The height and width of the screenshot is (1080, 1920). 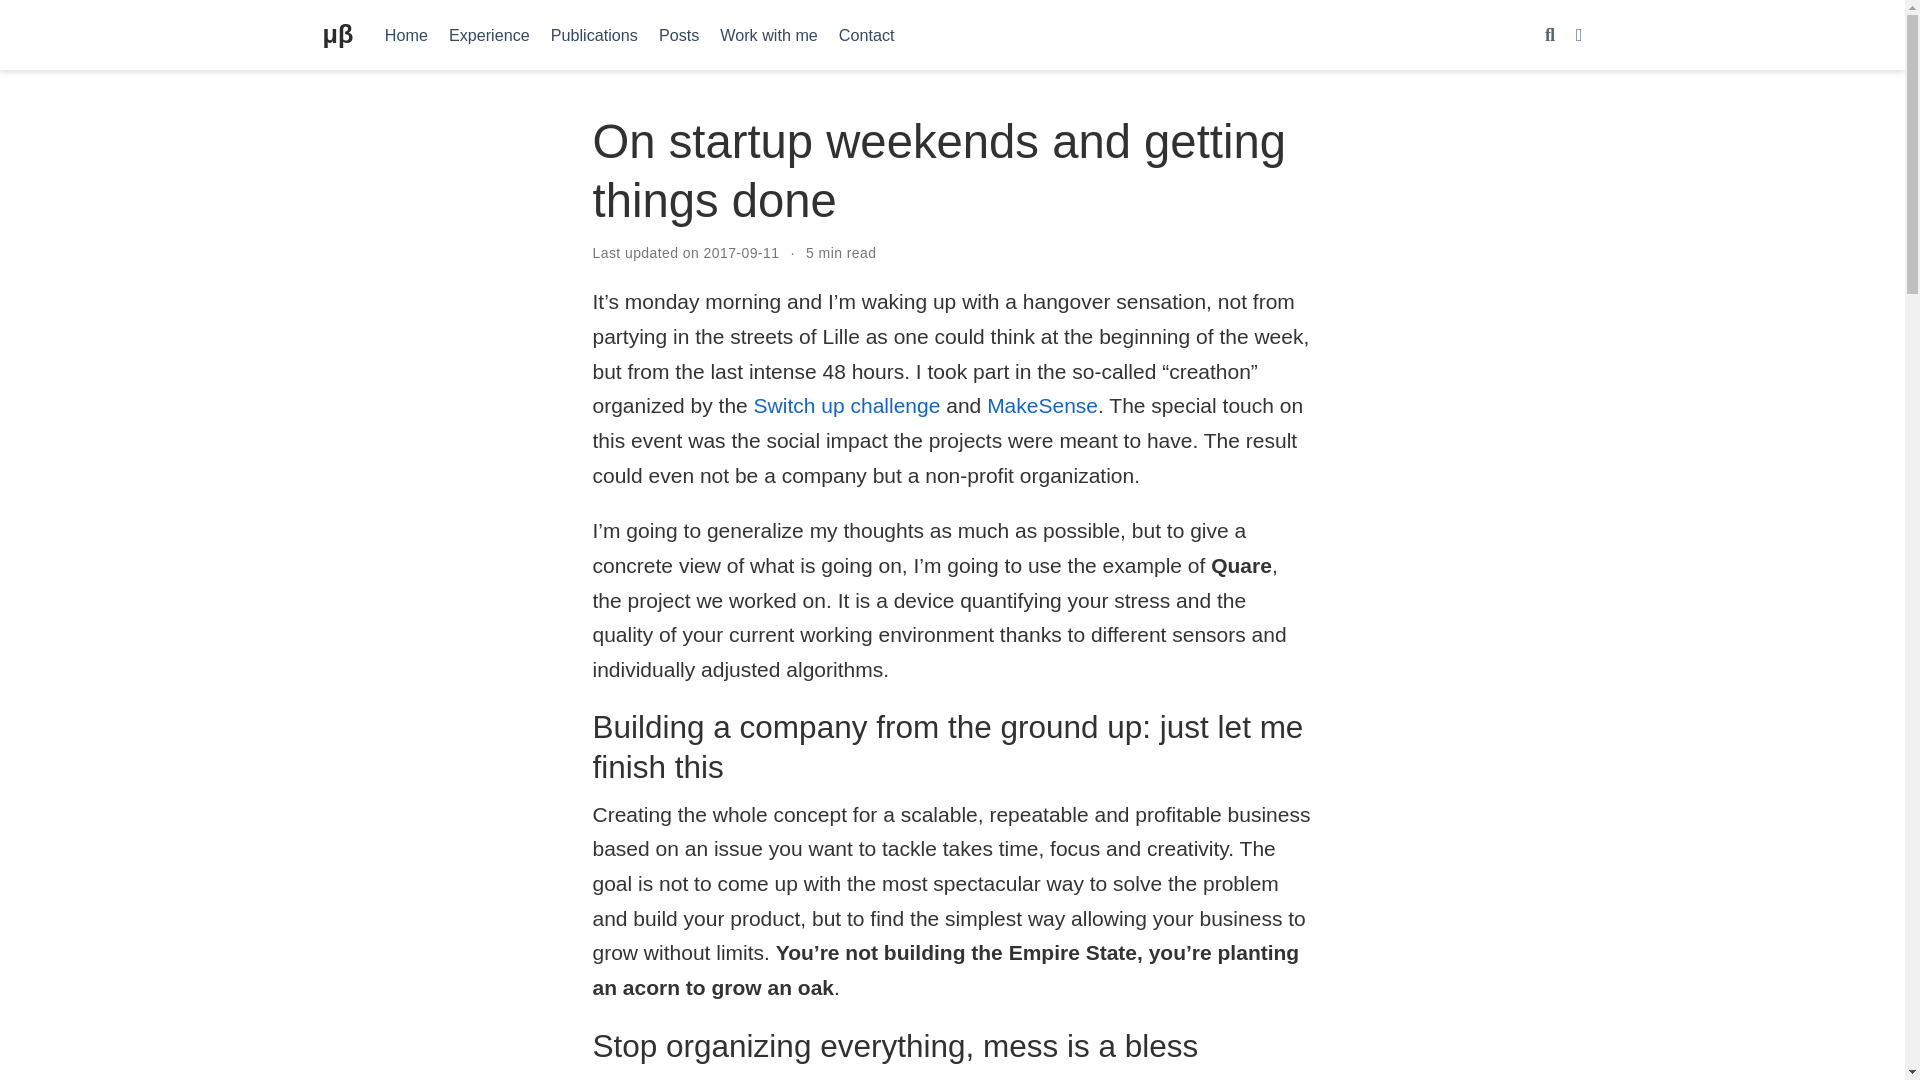 What do you see at coordinates (1042, 405) in the screenshot?
I see `MakeSense` at bounding box center [1042, 405].